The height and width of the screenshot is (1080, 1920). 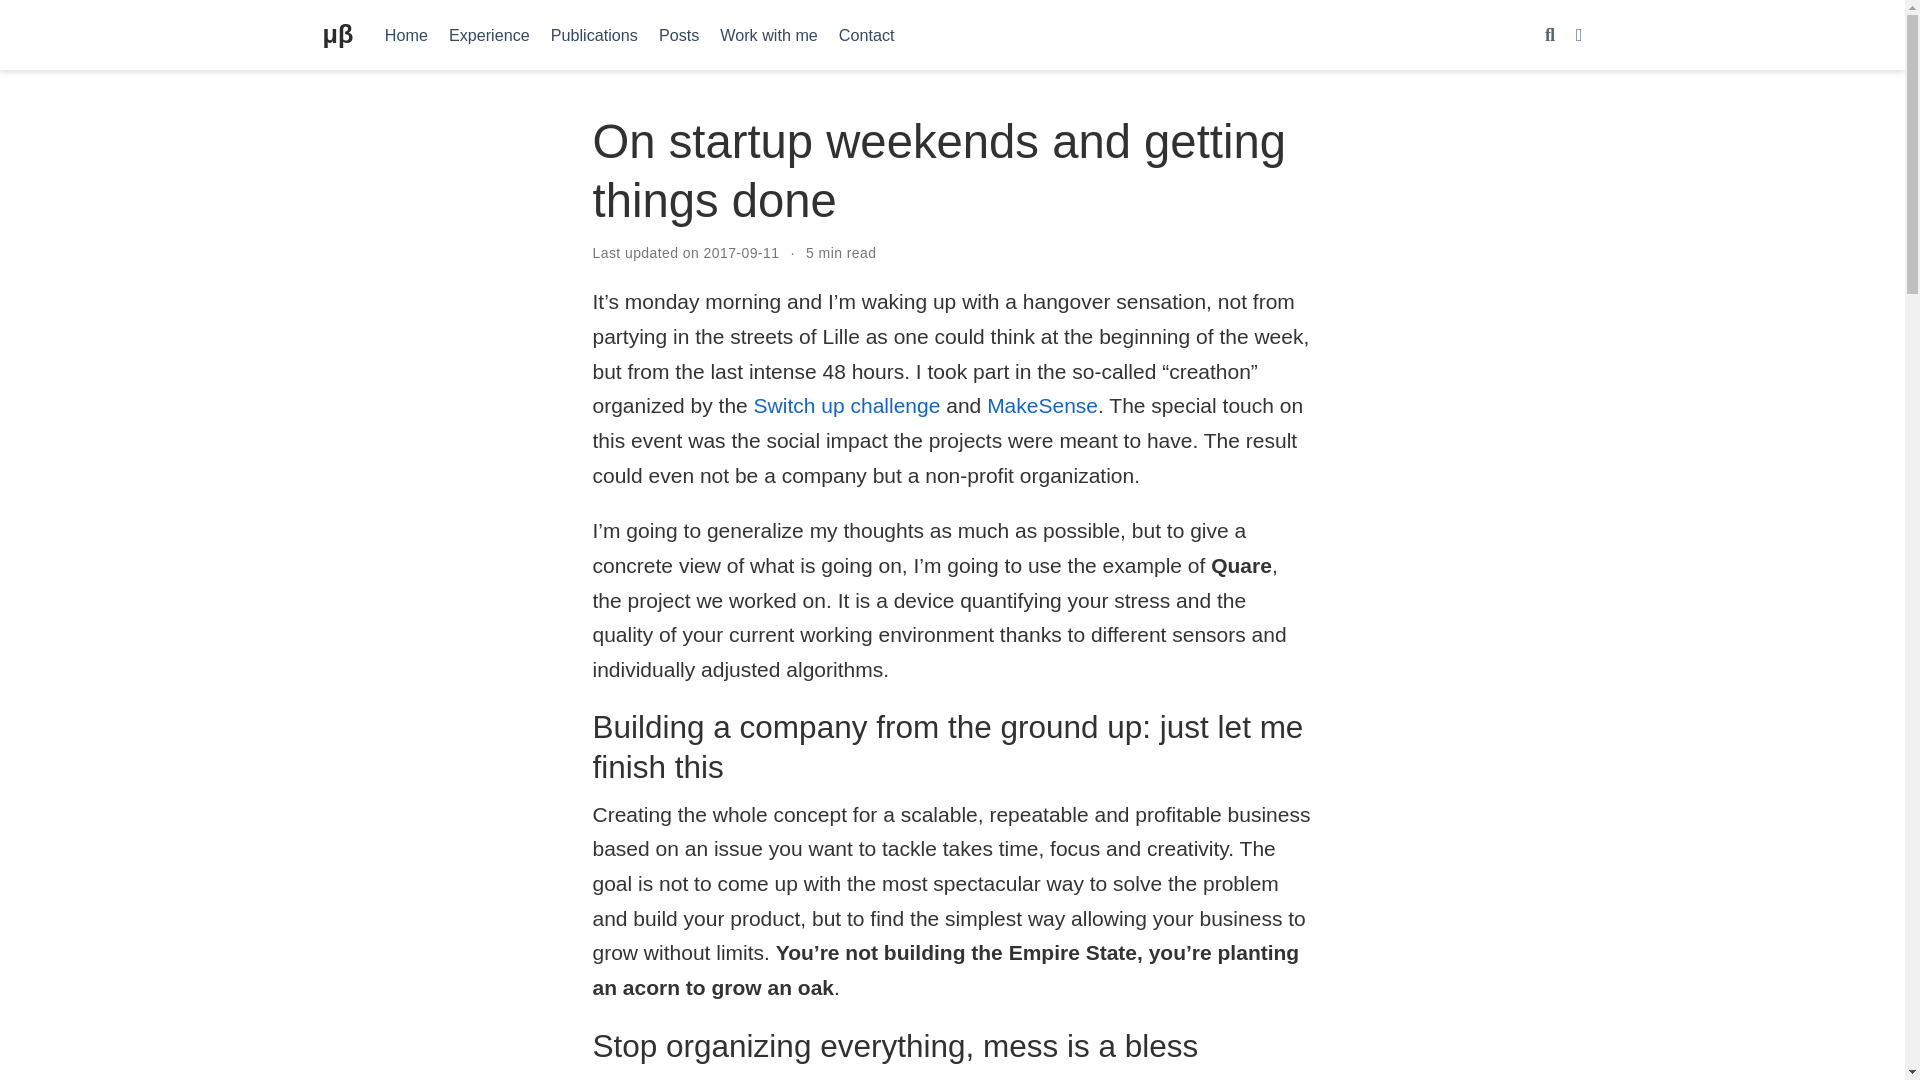 What do you see at coordinates (1042, 405) in the screenshot?
I see `MakeSense` at bounding box center [1042, 405].